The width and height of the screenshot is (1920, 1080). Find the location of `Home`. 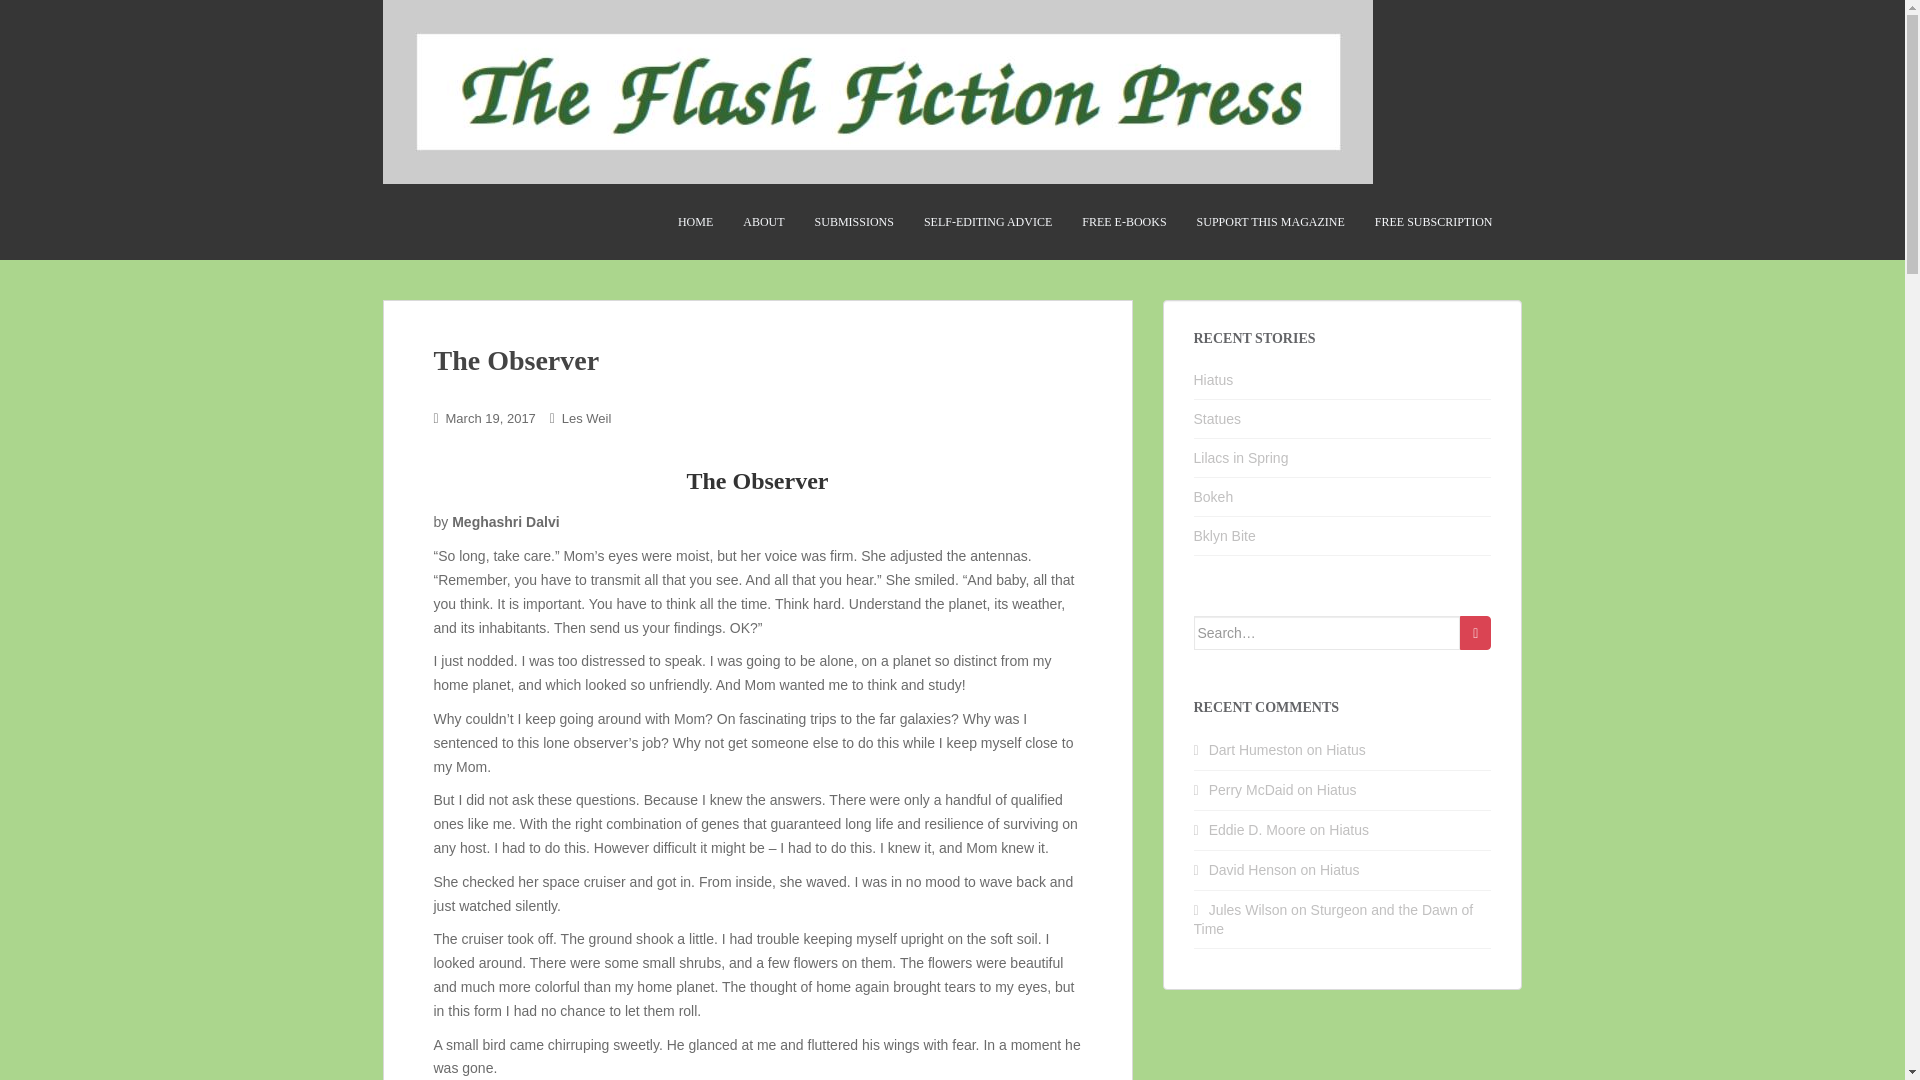

Home is located at coordinates (694, 222).